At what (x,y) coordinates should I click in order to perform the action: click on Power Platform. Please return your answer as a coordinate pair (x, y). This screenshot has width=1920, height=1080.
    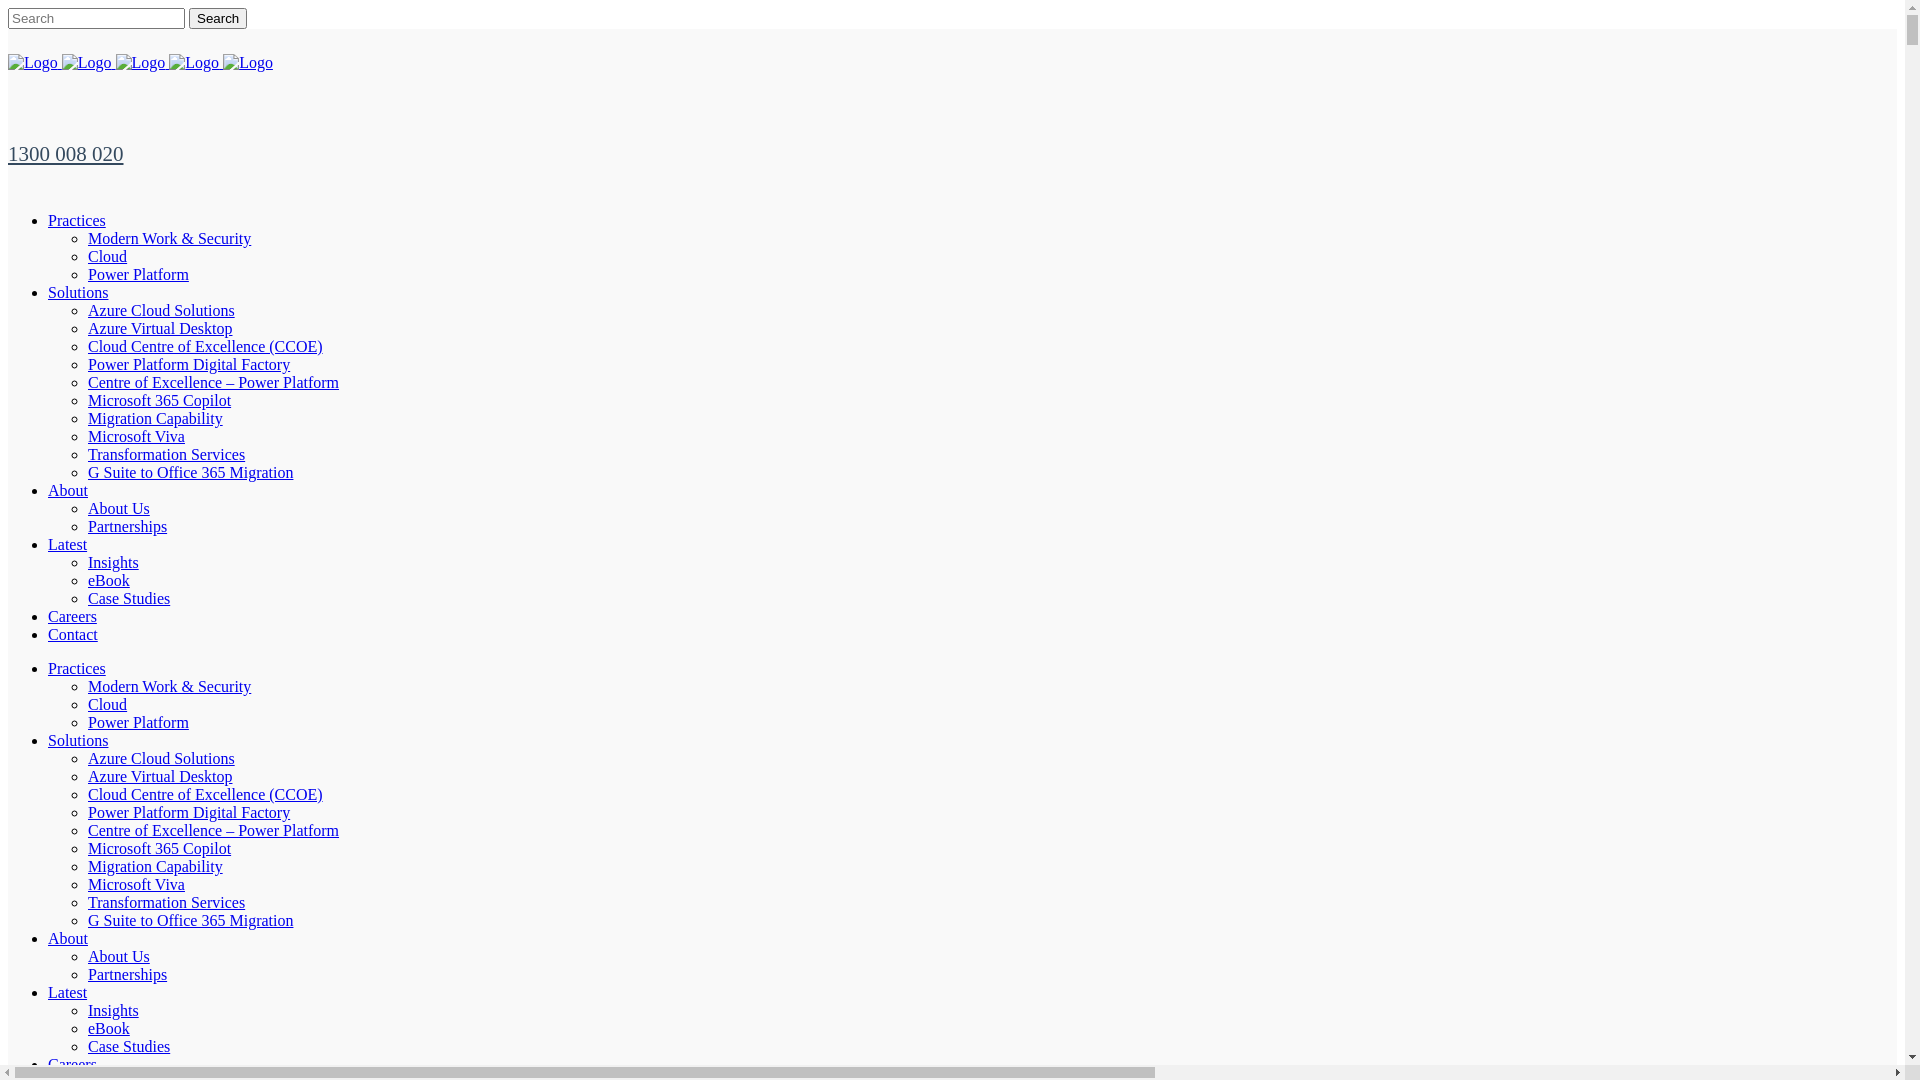
    Looking at the image, I should click on (138, 722).